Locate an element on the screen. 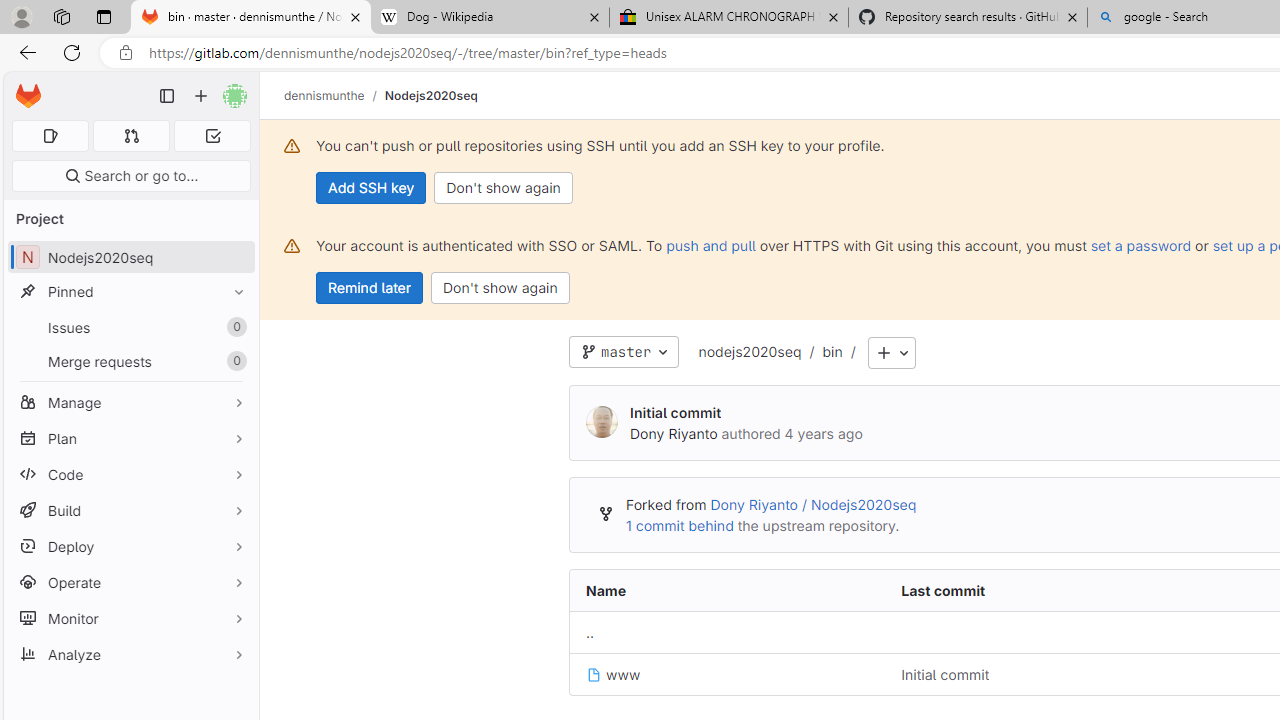 The height and width of the screenshot is (720, 1280). Dog - Wikipedia is located at coordinates (490, 18).